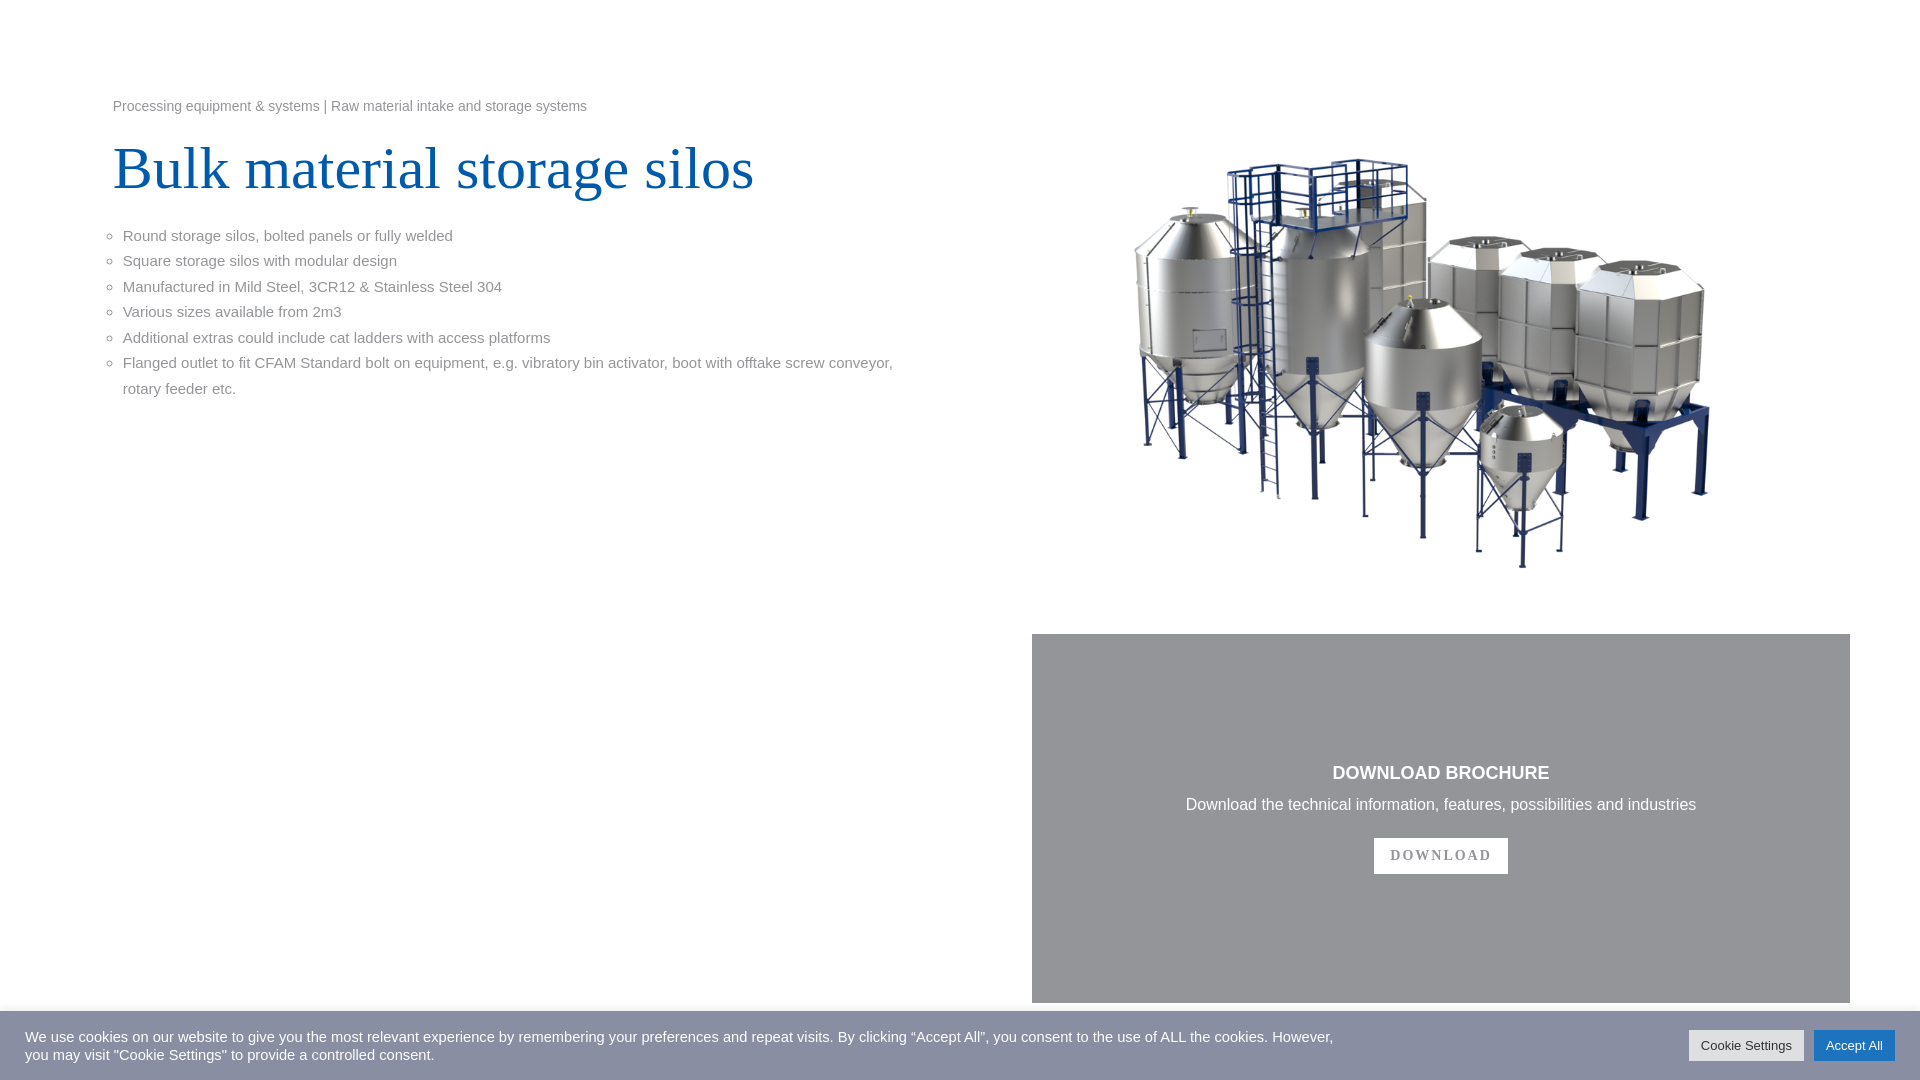 This screenshot has height=1080, width=1920. I want to click on DOWNLOAD, so click(1440, 856).